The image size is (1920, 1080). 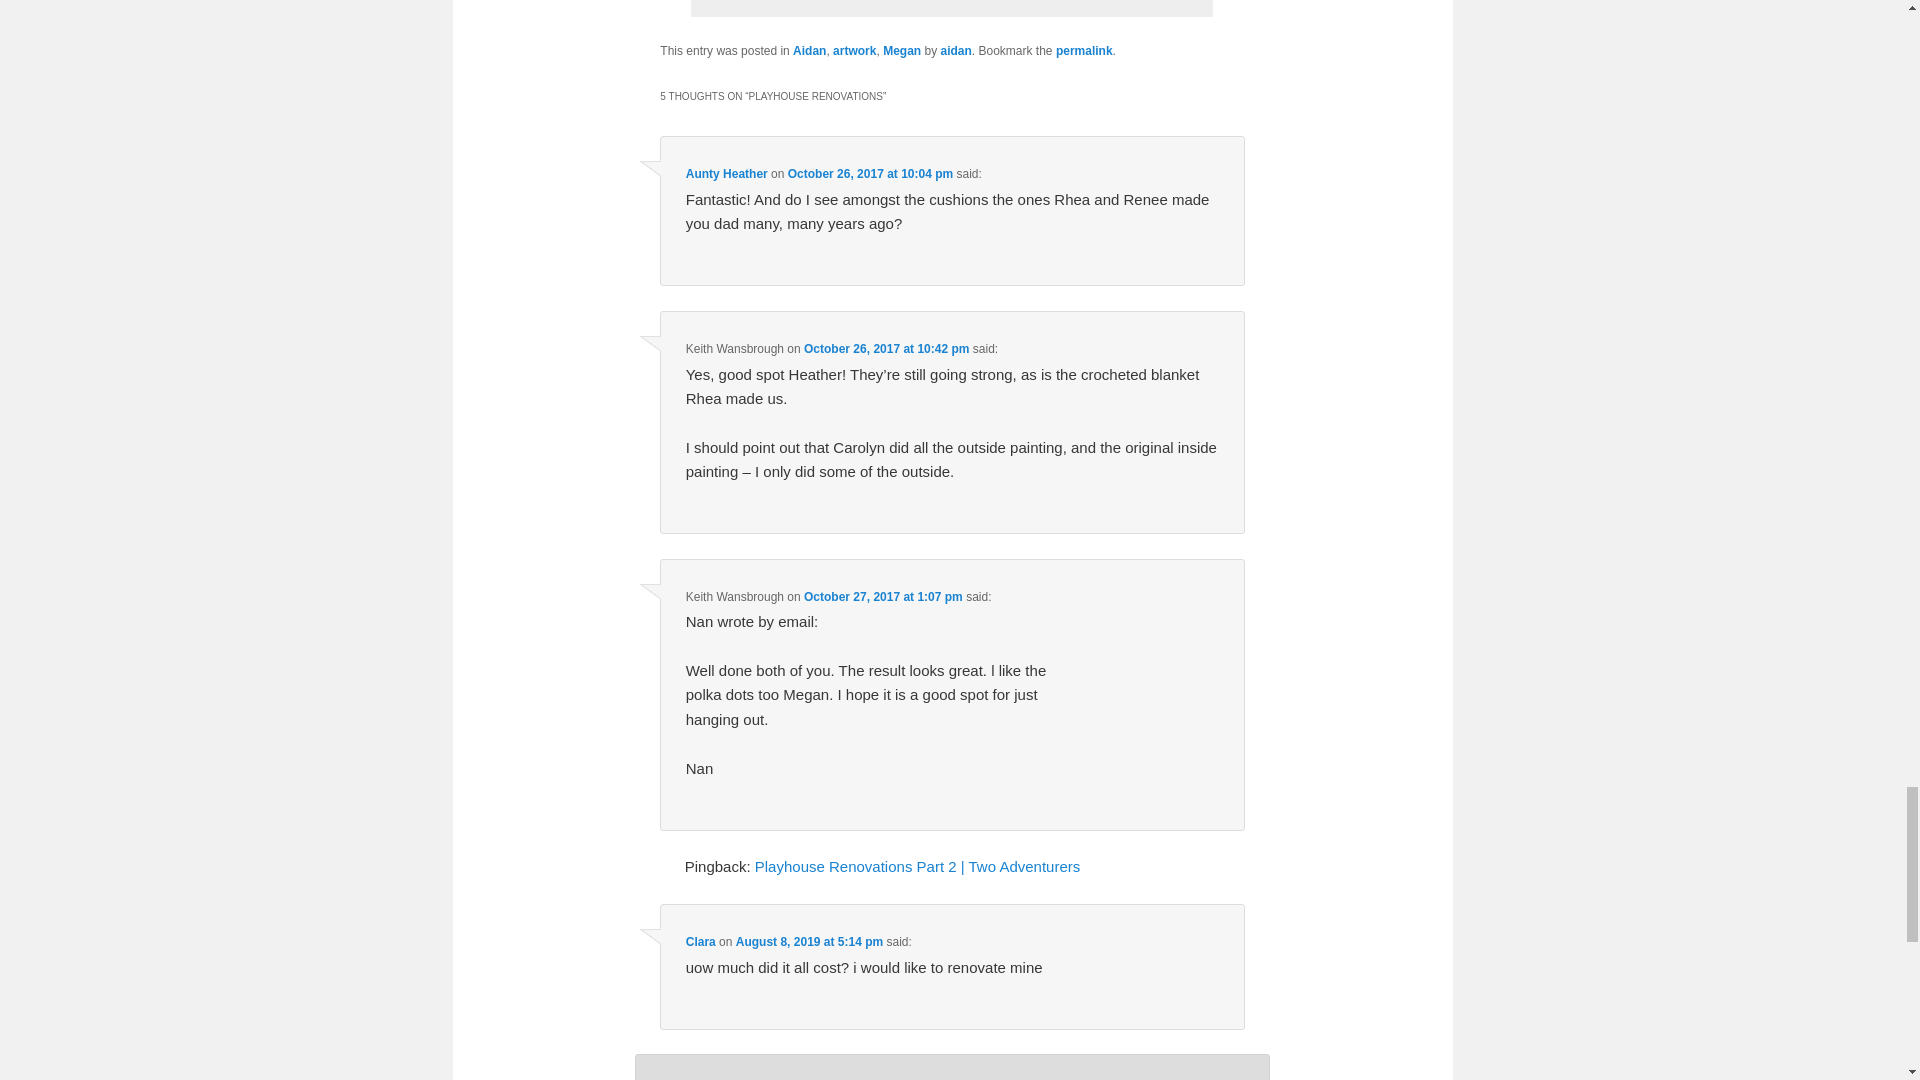 I want to click on Aunty Heather, so click(x=726, y=174).